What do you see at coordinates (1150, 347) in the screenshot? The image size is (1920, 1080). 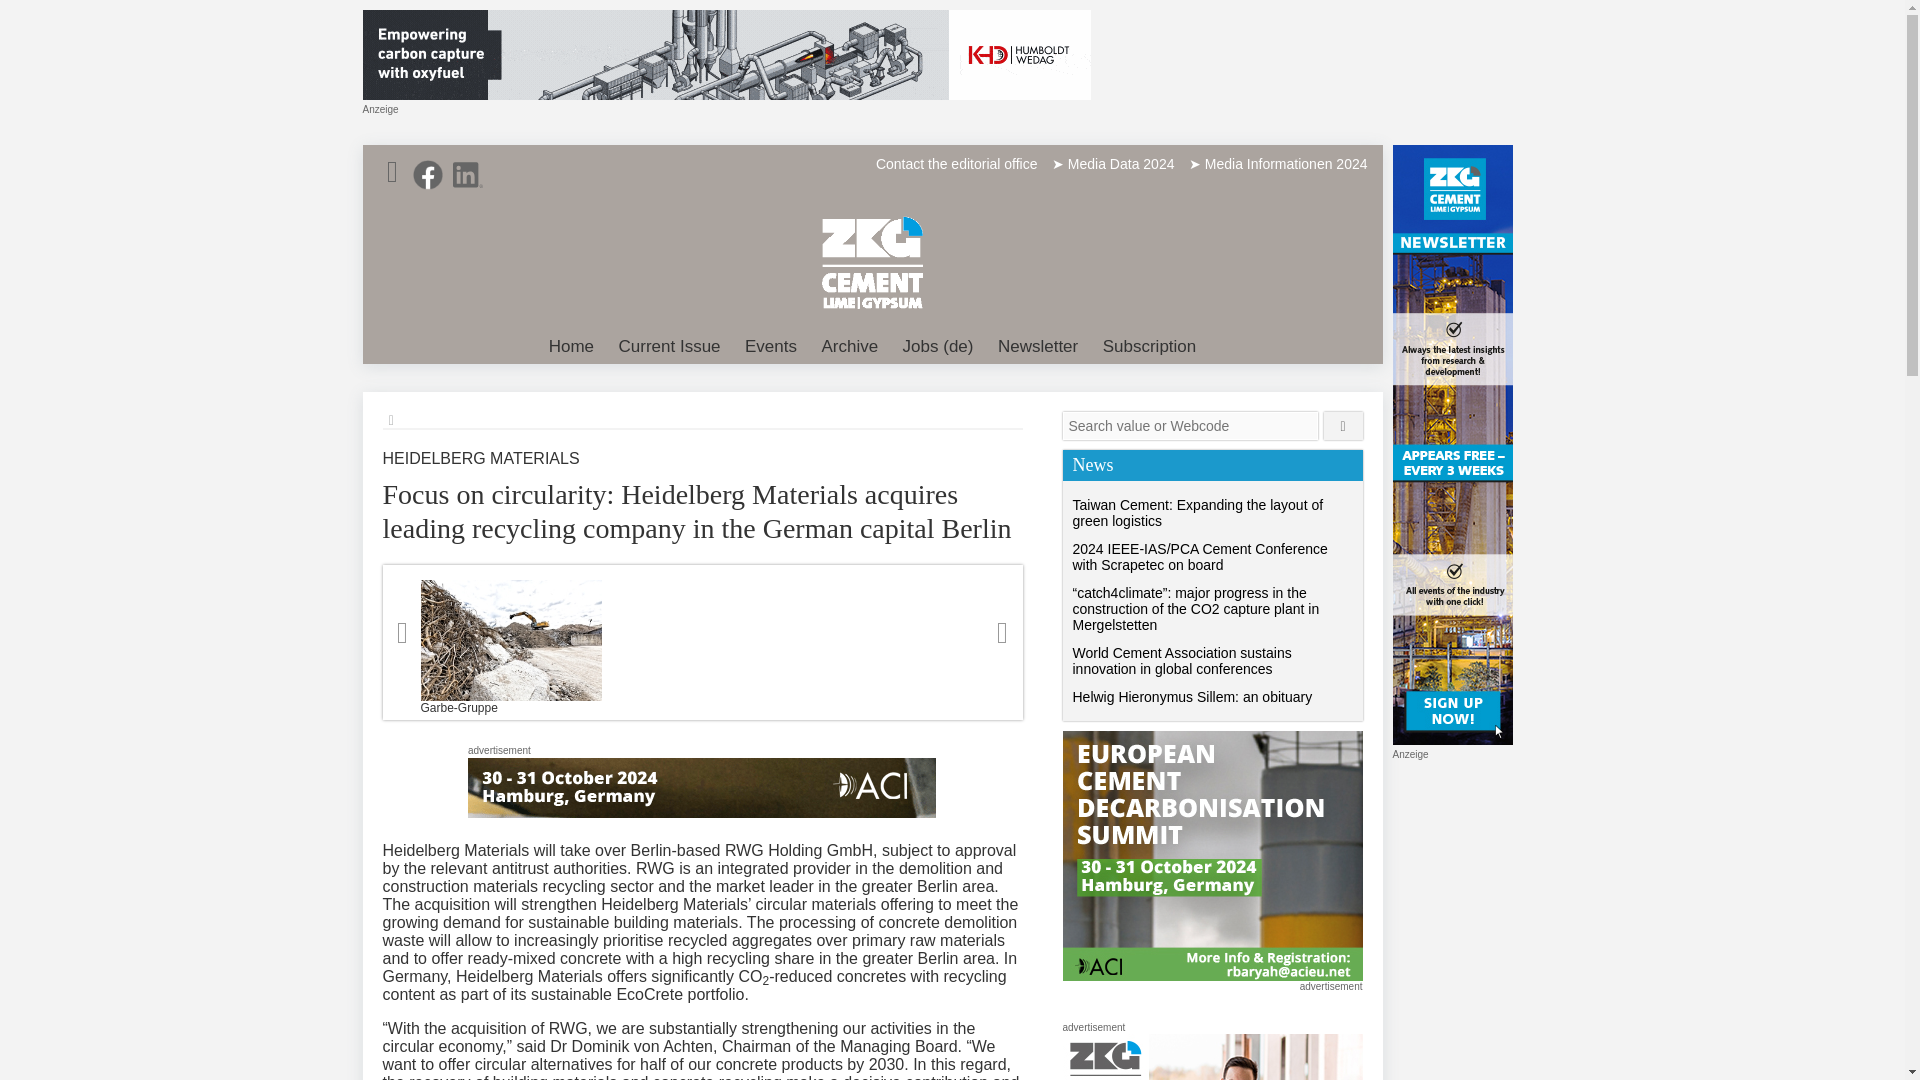 I see `Subscription` at bounding box center [1150, 347].